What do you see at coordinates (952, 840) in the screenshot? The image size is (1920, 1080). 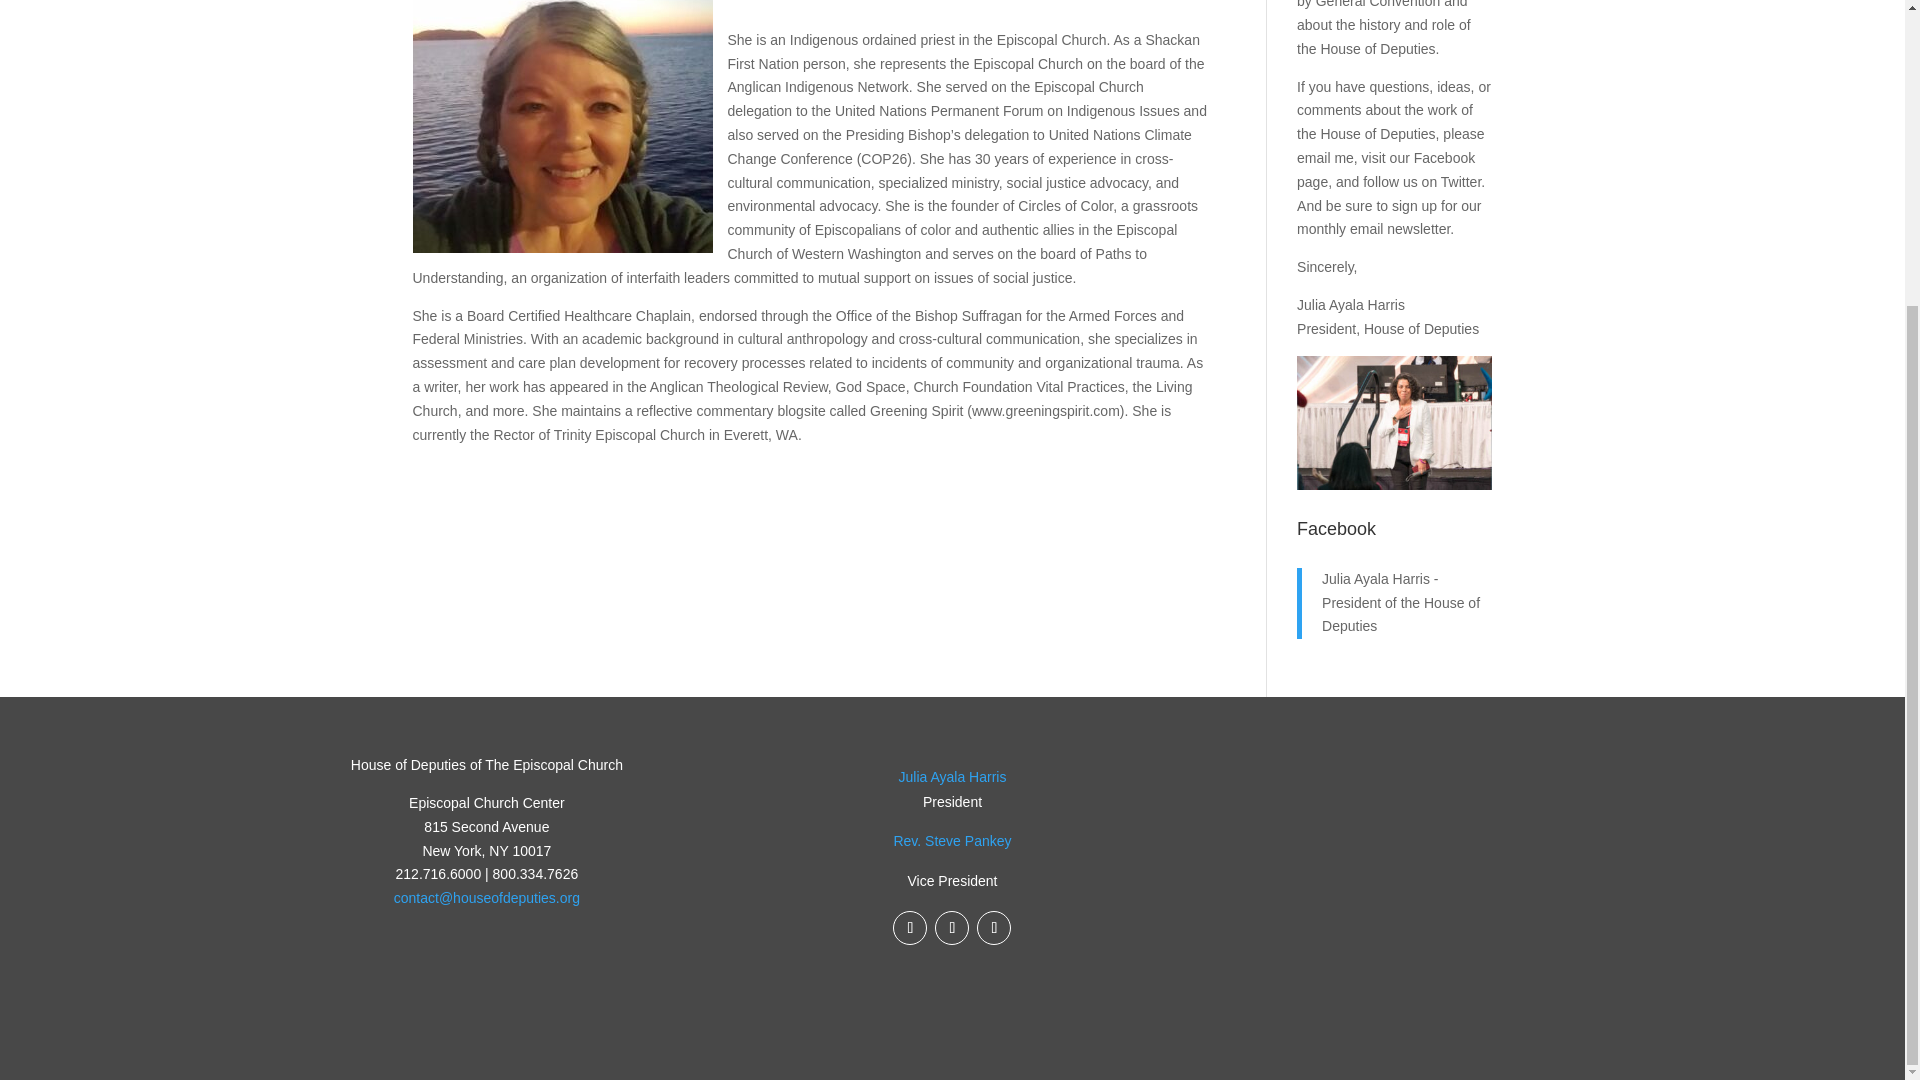 I see `Vice President of the House of Deputies` at bounding box center [952, 840].